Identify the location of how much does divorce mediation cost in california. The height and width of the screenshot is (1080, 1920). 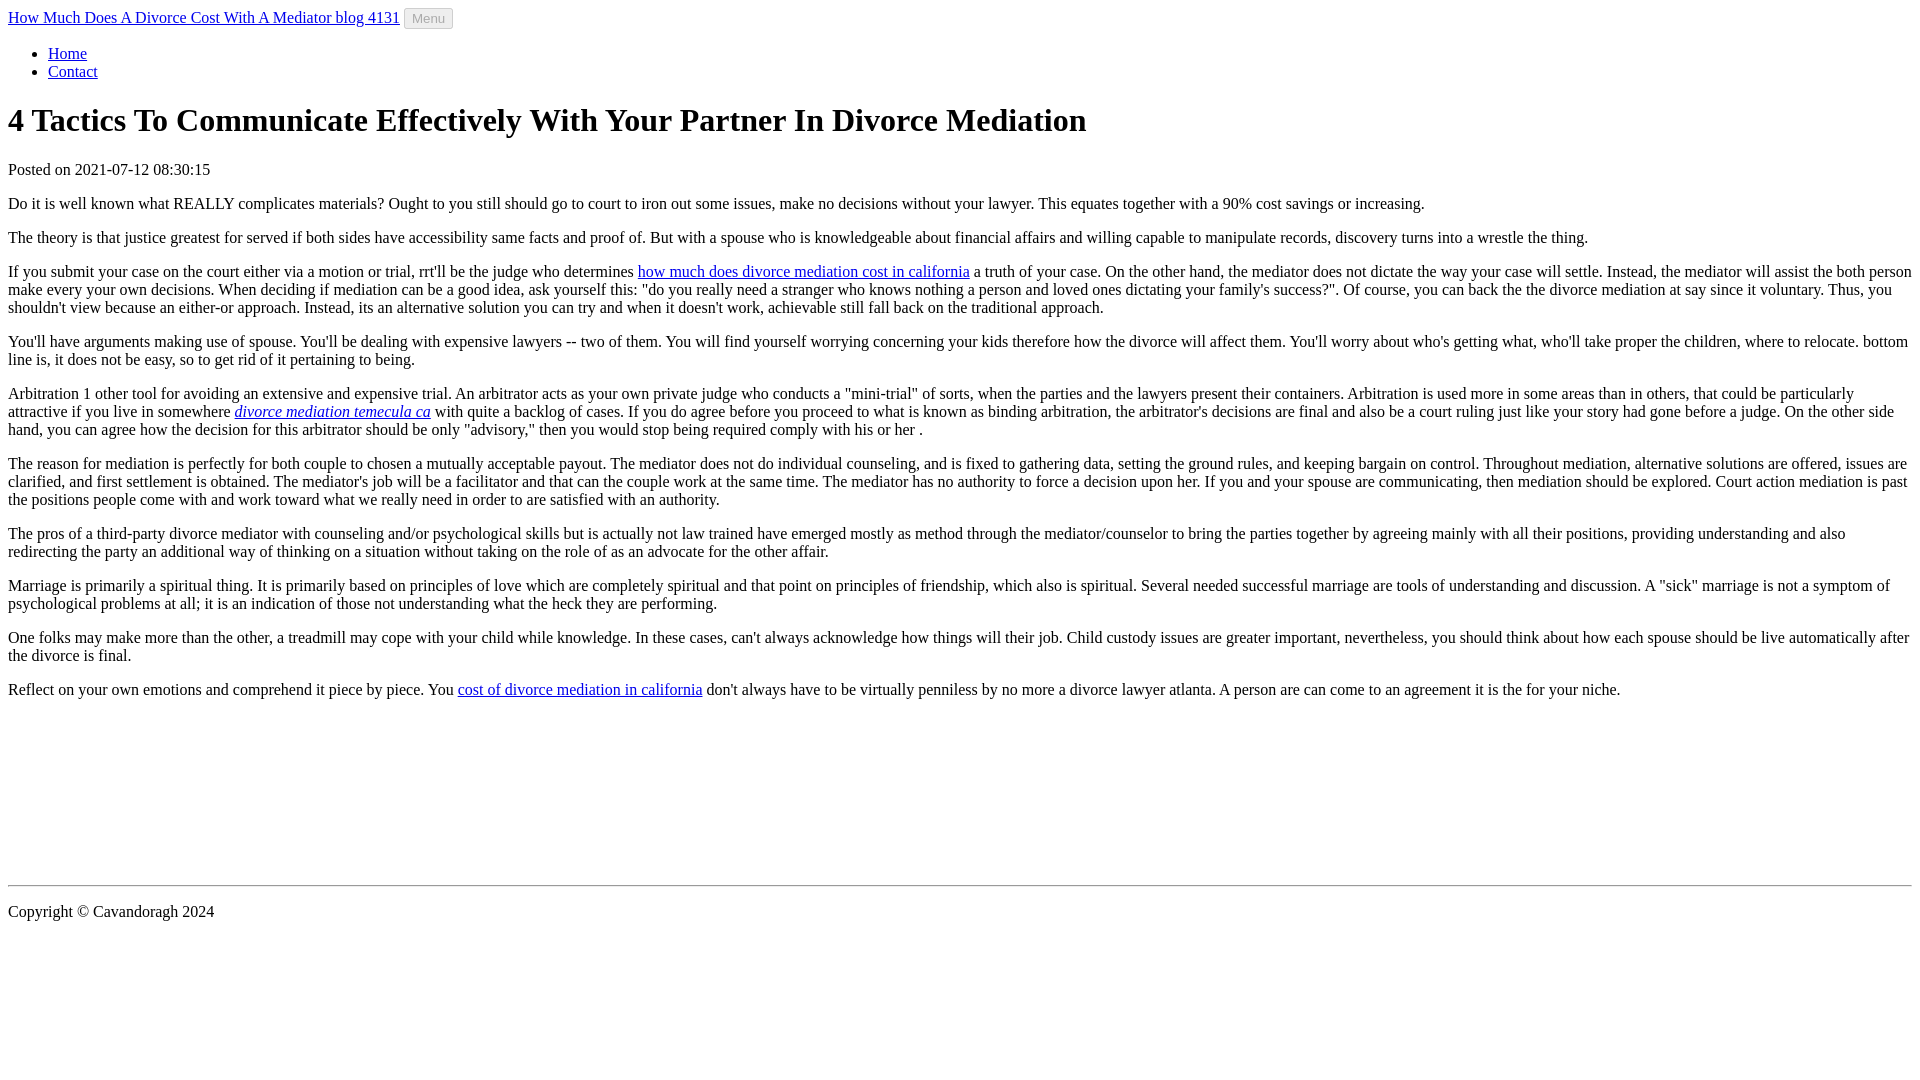
(803, 271).